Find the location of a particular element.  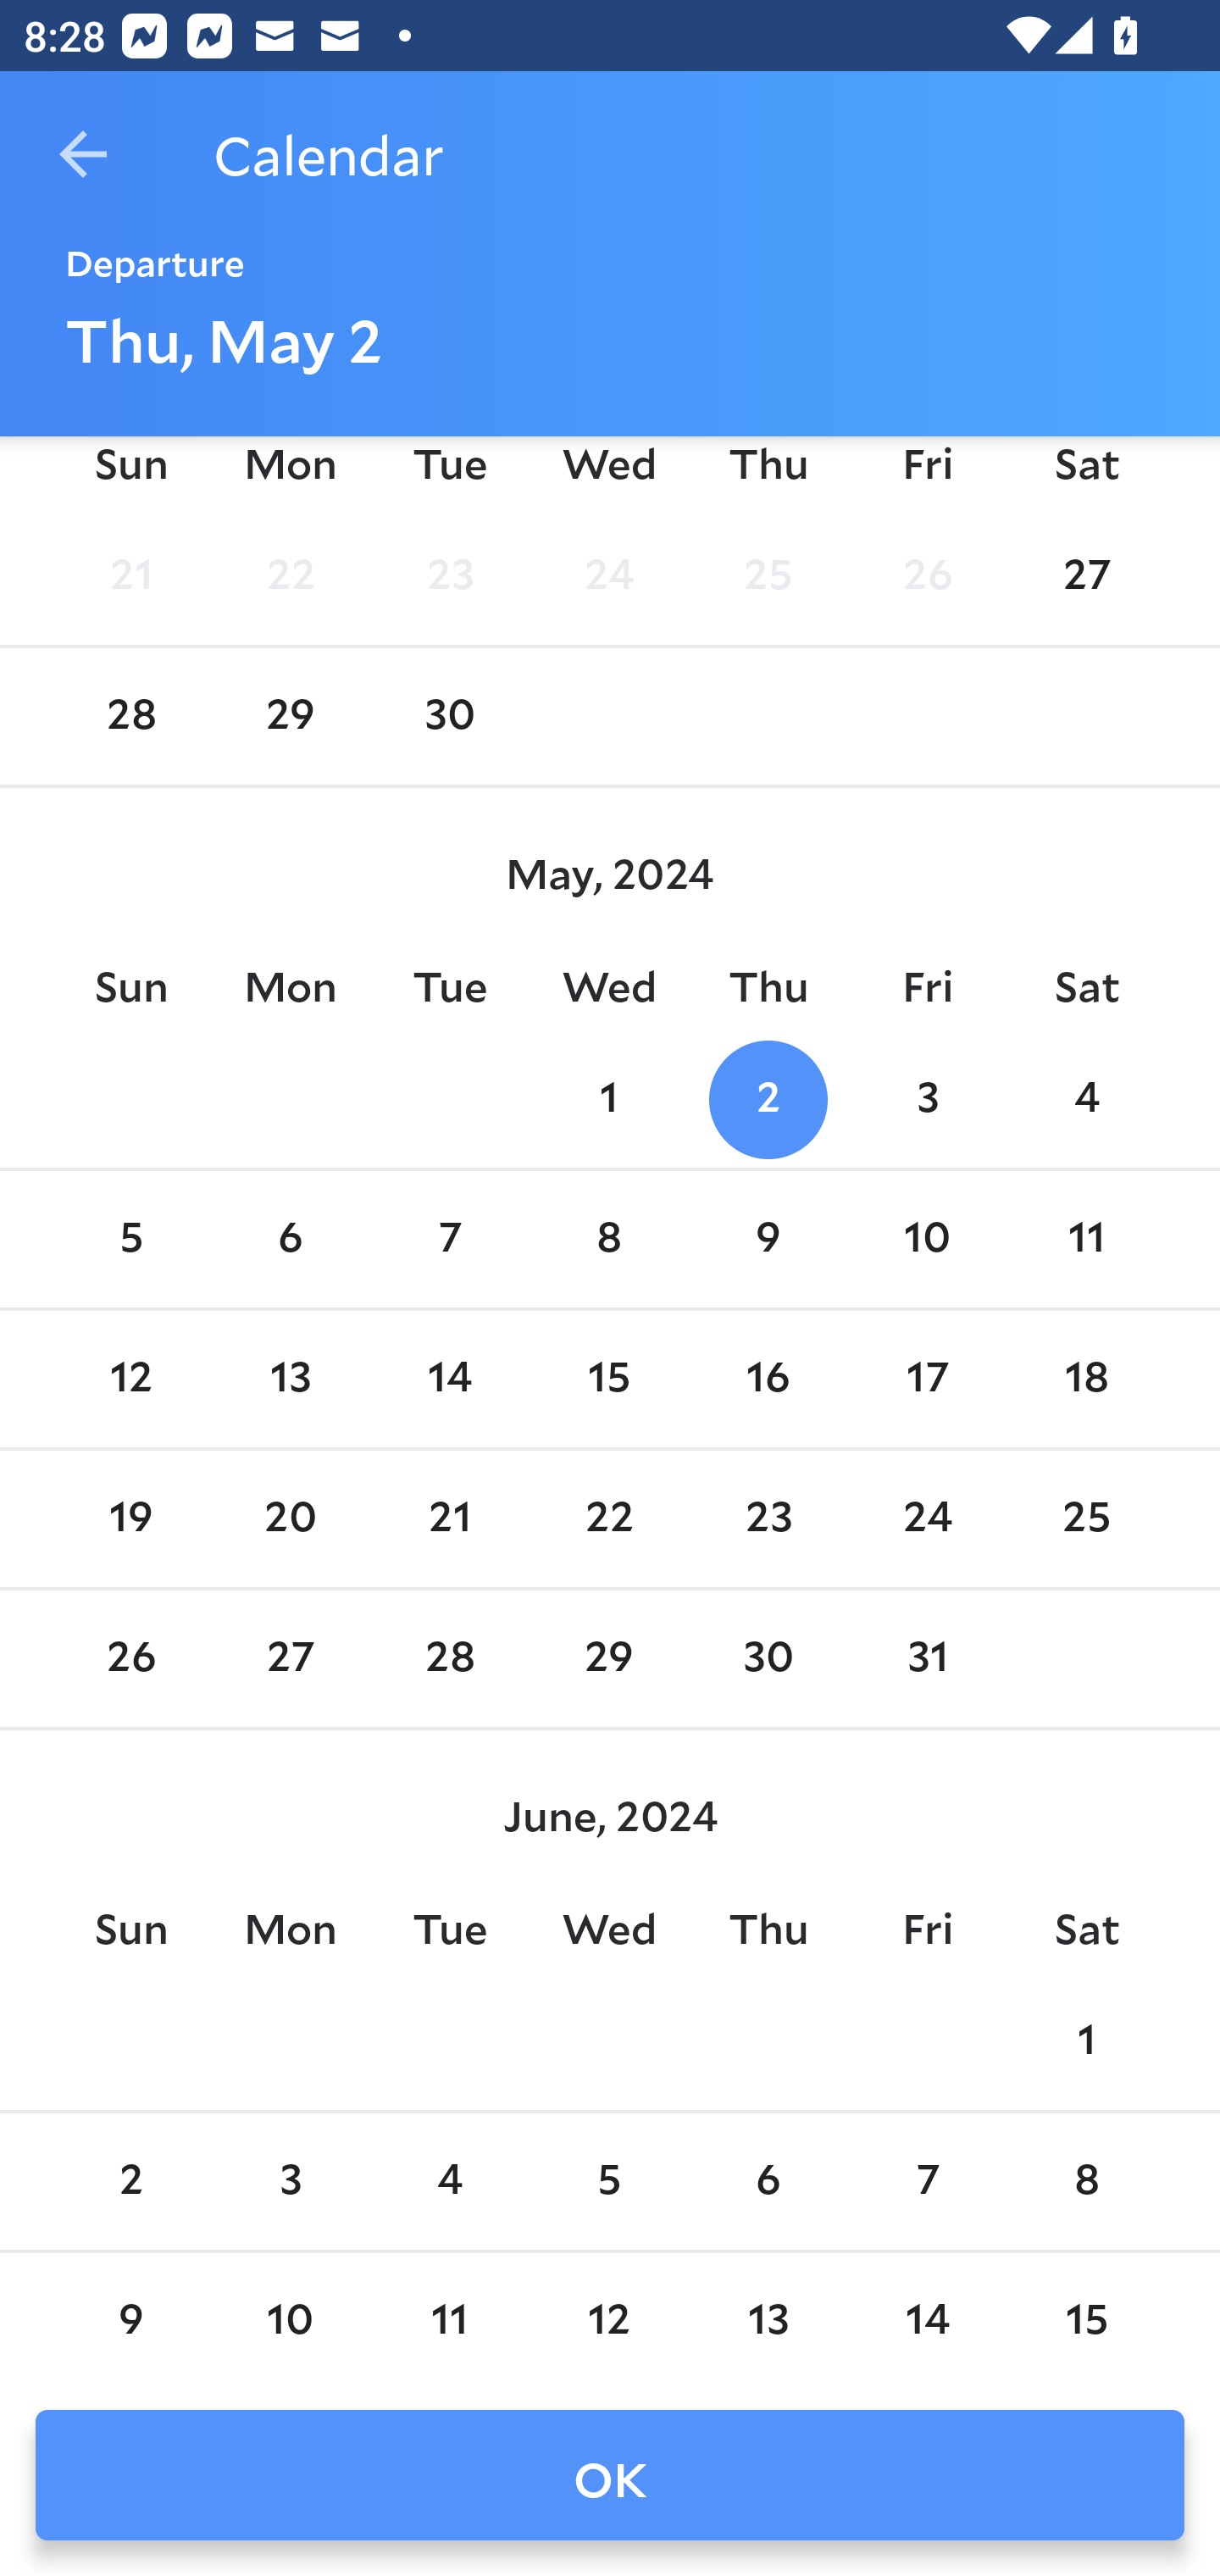

9 is located at coordinates (130, 2318).